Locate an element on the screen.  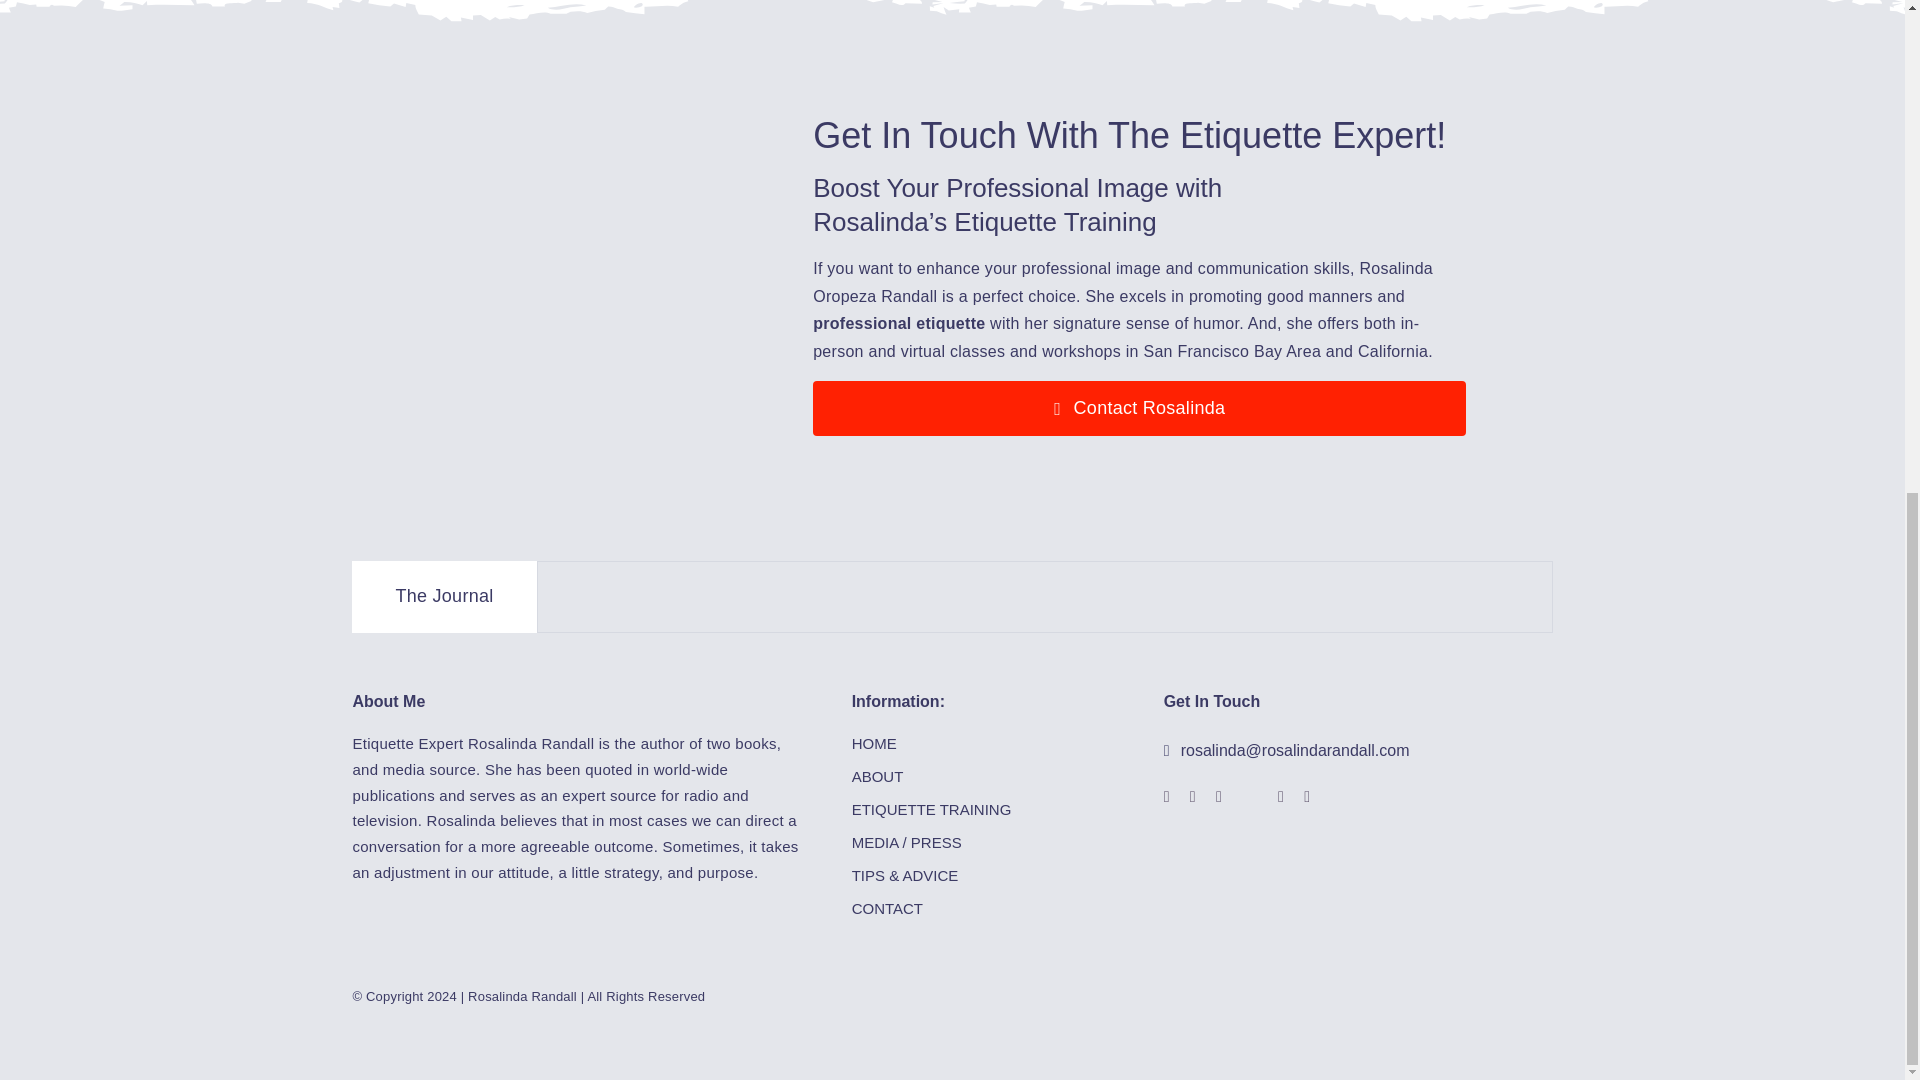
media source is located at coordinates (429, 769).